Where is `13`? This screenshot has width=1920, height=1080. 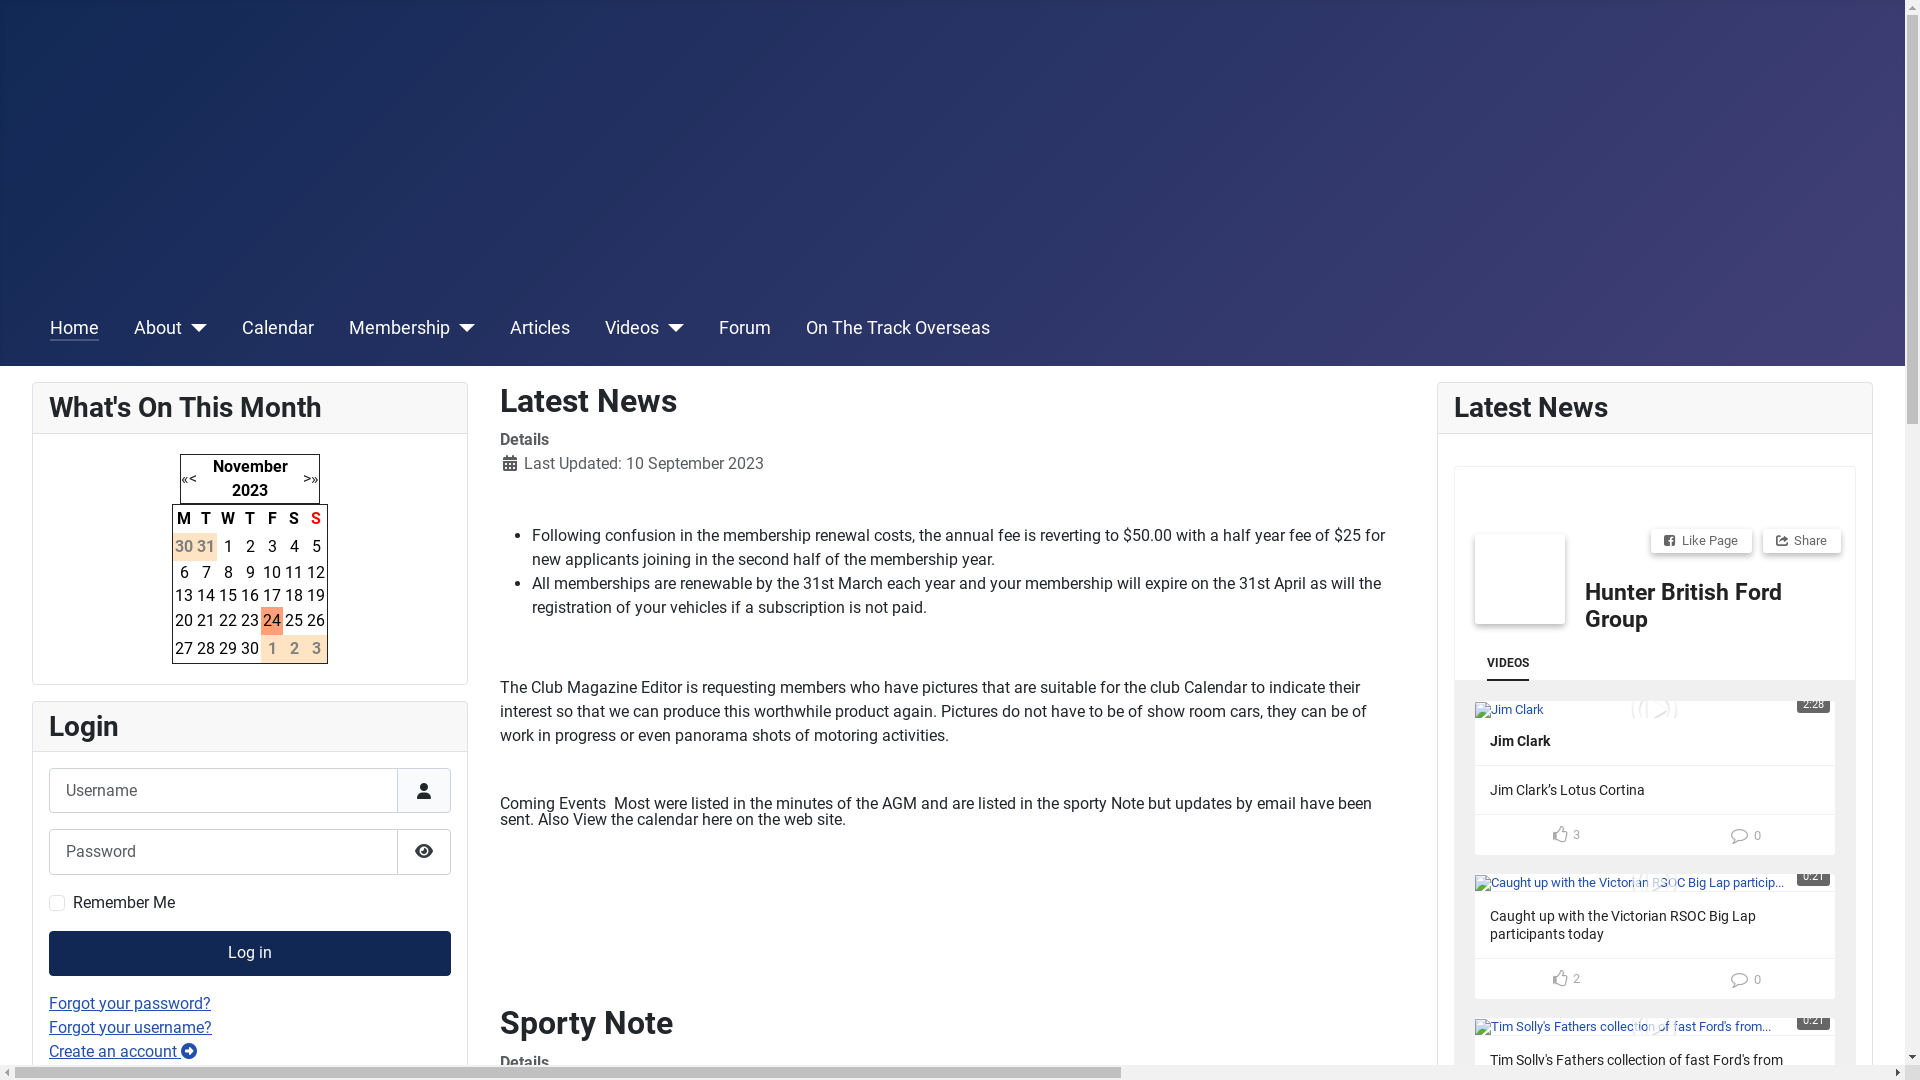
13 is located at coordinates (184, 596).